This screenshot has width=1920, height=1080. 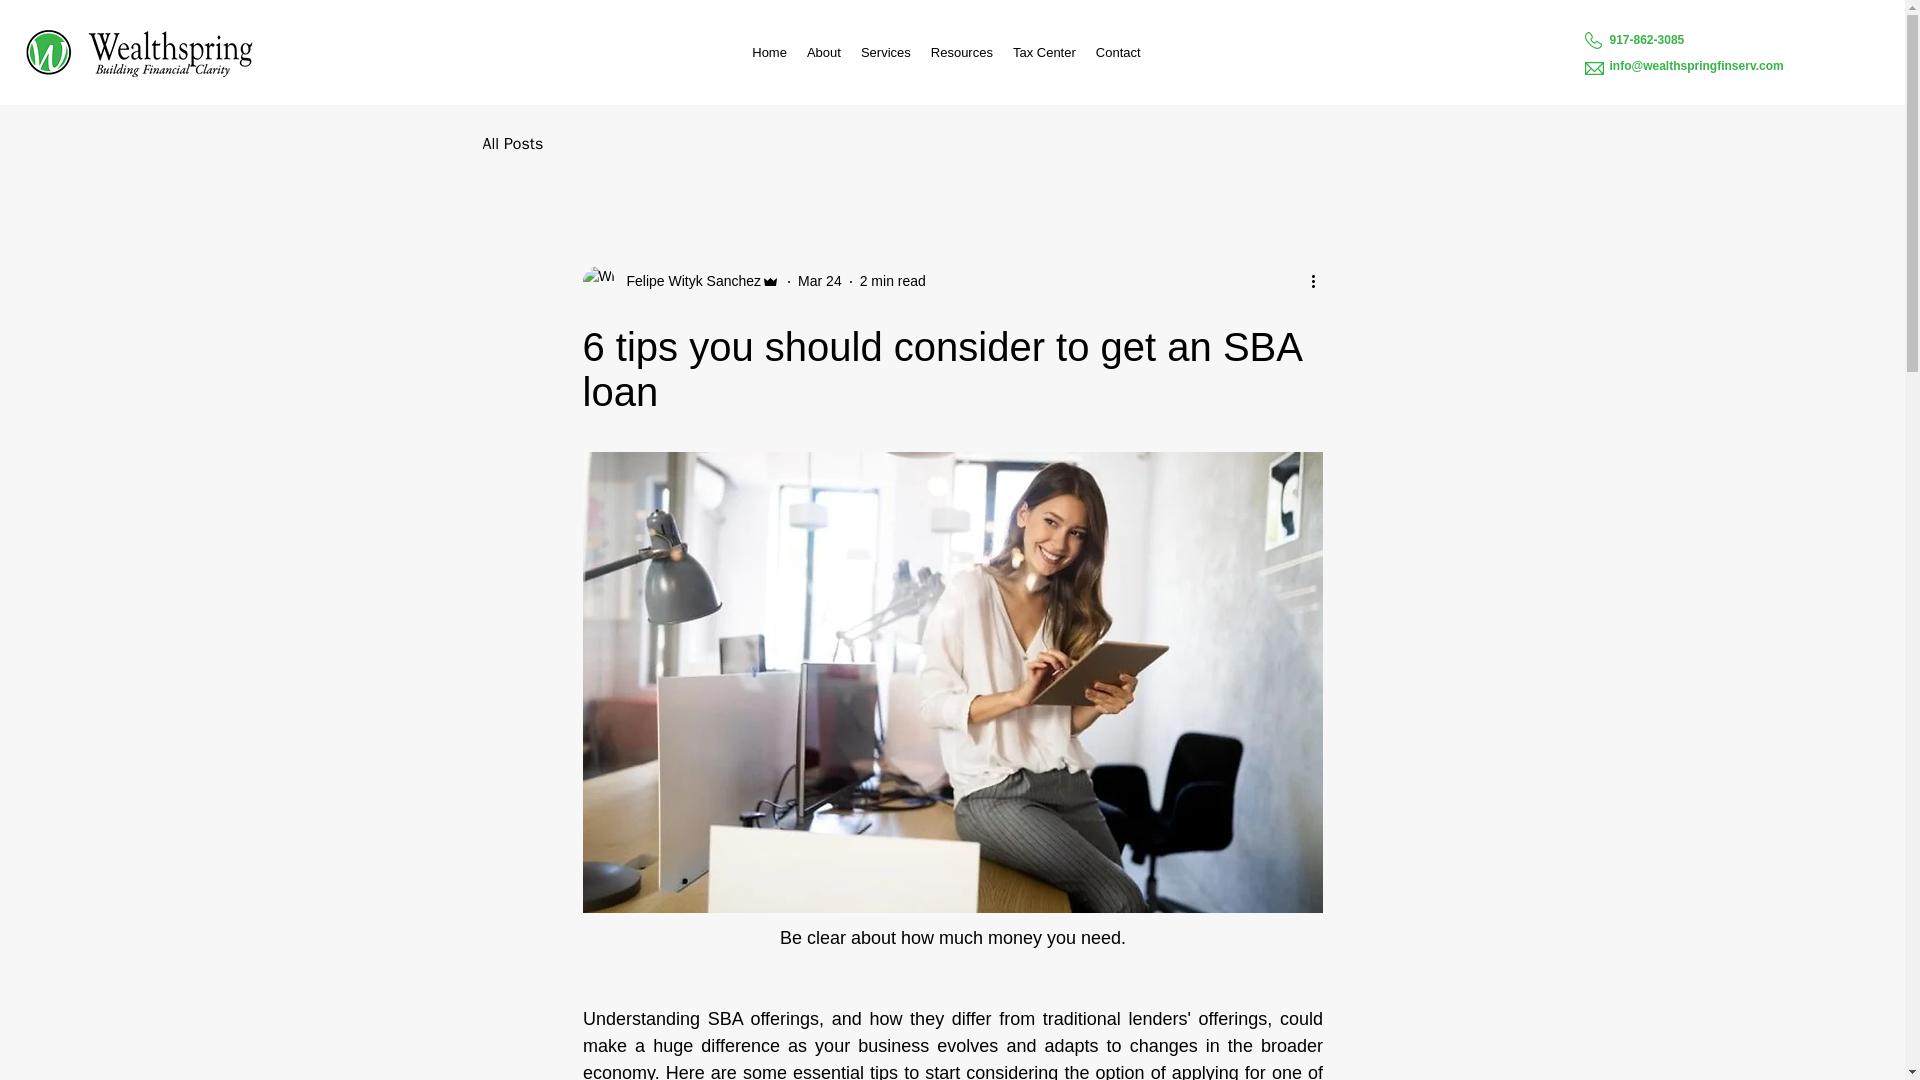 What do you see at coordinates (680, 282) in the screenshot?
I see `Felipe Wityk Sanchez` at bounding box center [680, 282].